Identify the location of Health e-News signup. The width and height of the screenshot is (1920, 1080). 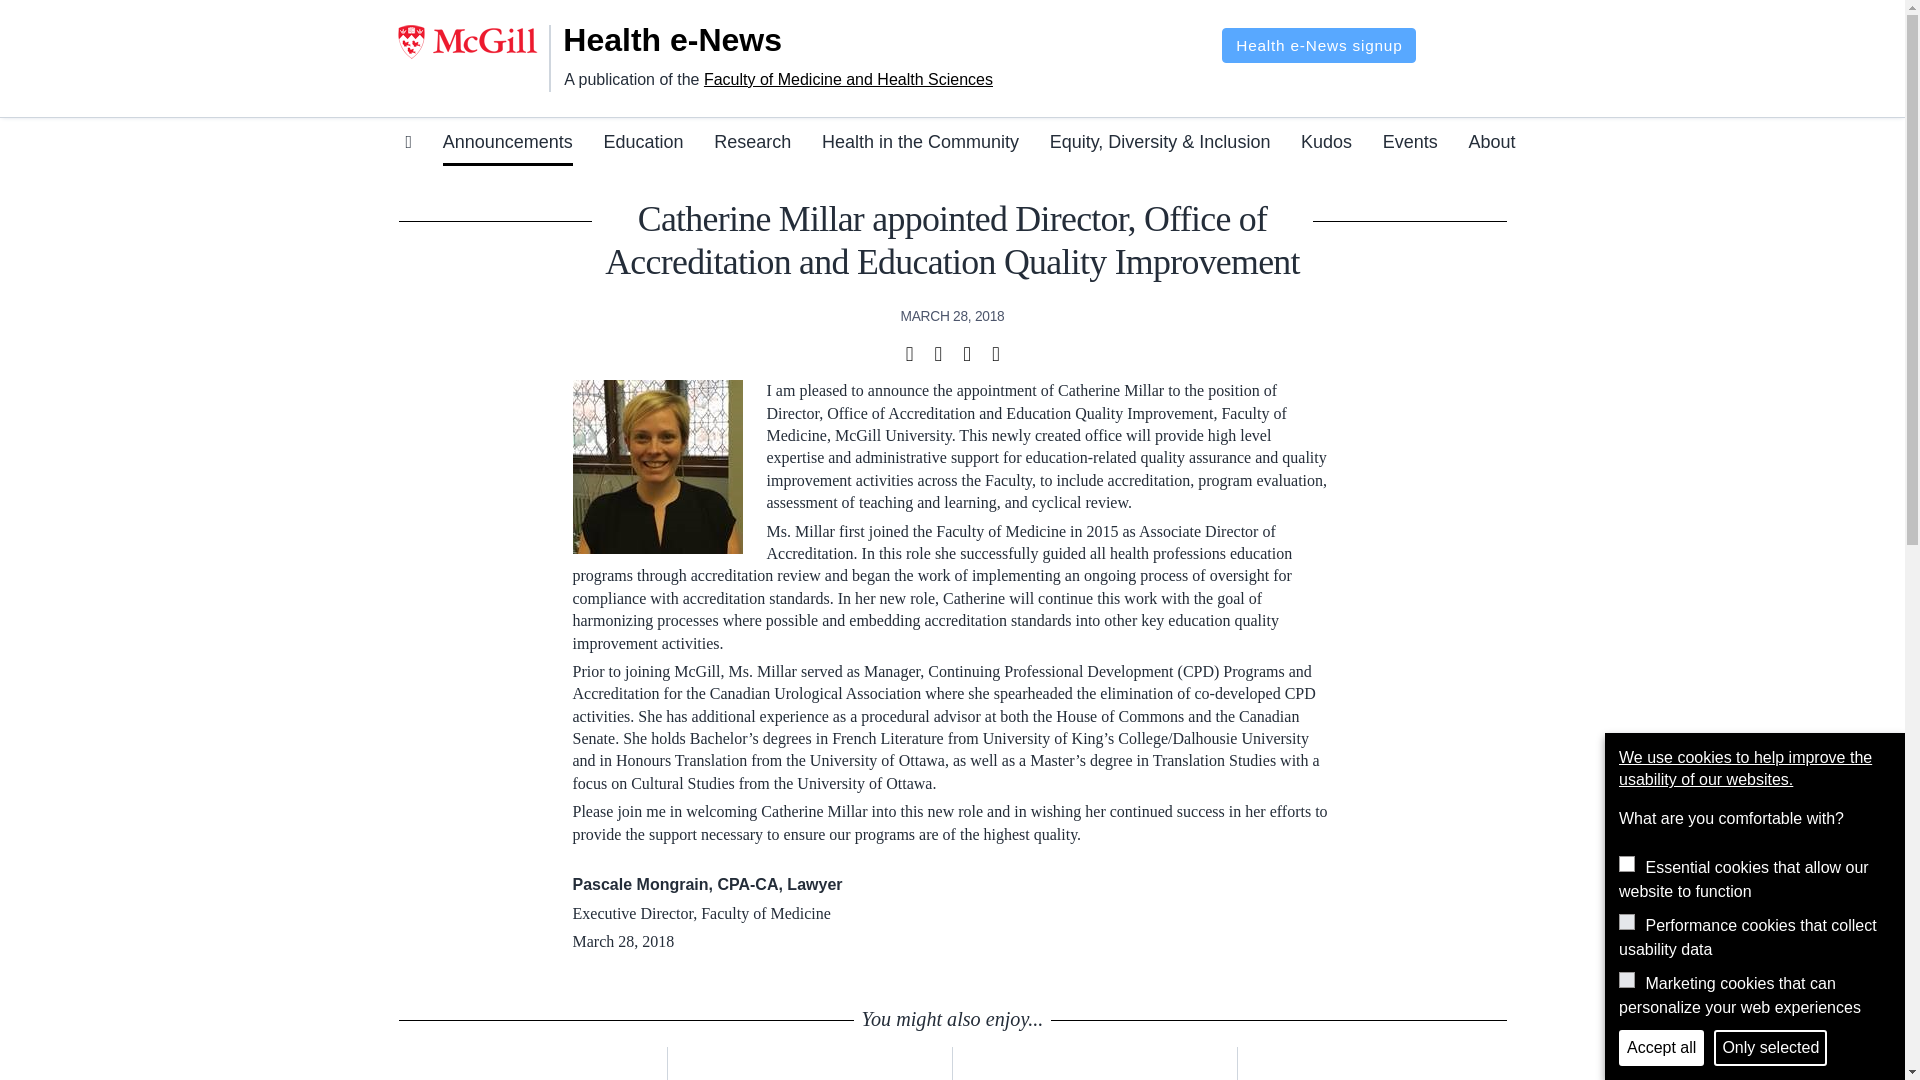
(1318, 45).